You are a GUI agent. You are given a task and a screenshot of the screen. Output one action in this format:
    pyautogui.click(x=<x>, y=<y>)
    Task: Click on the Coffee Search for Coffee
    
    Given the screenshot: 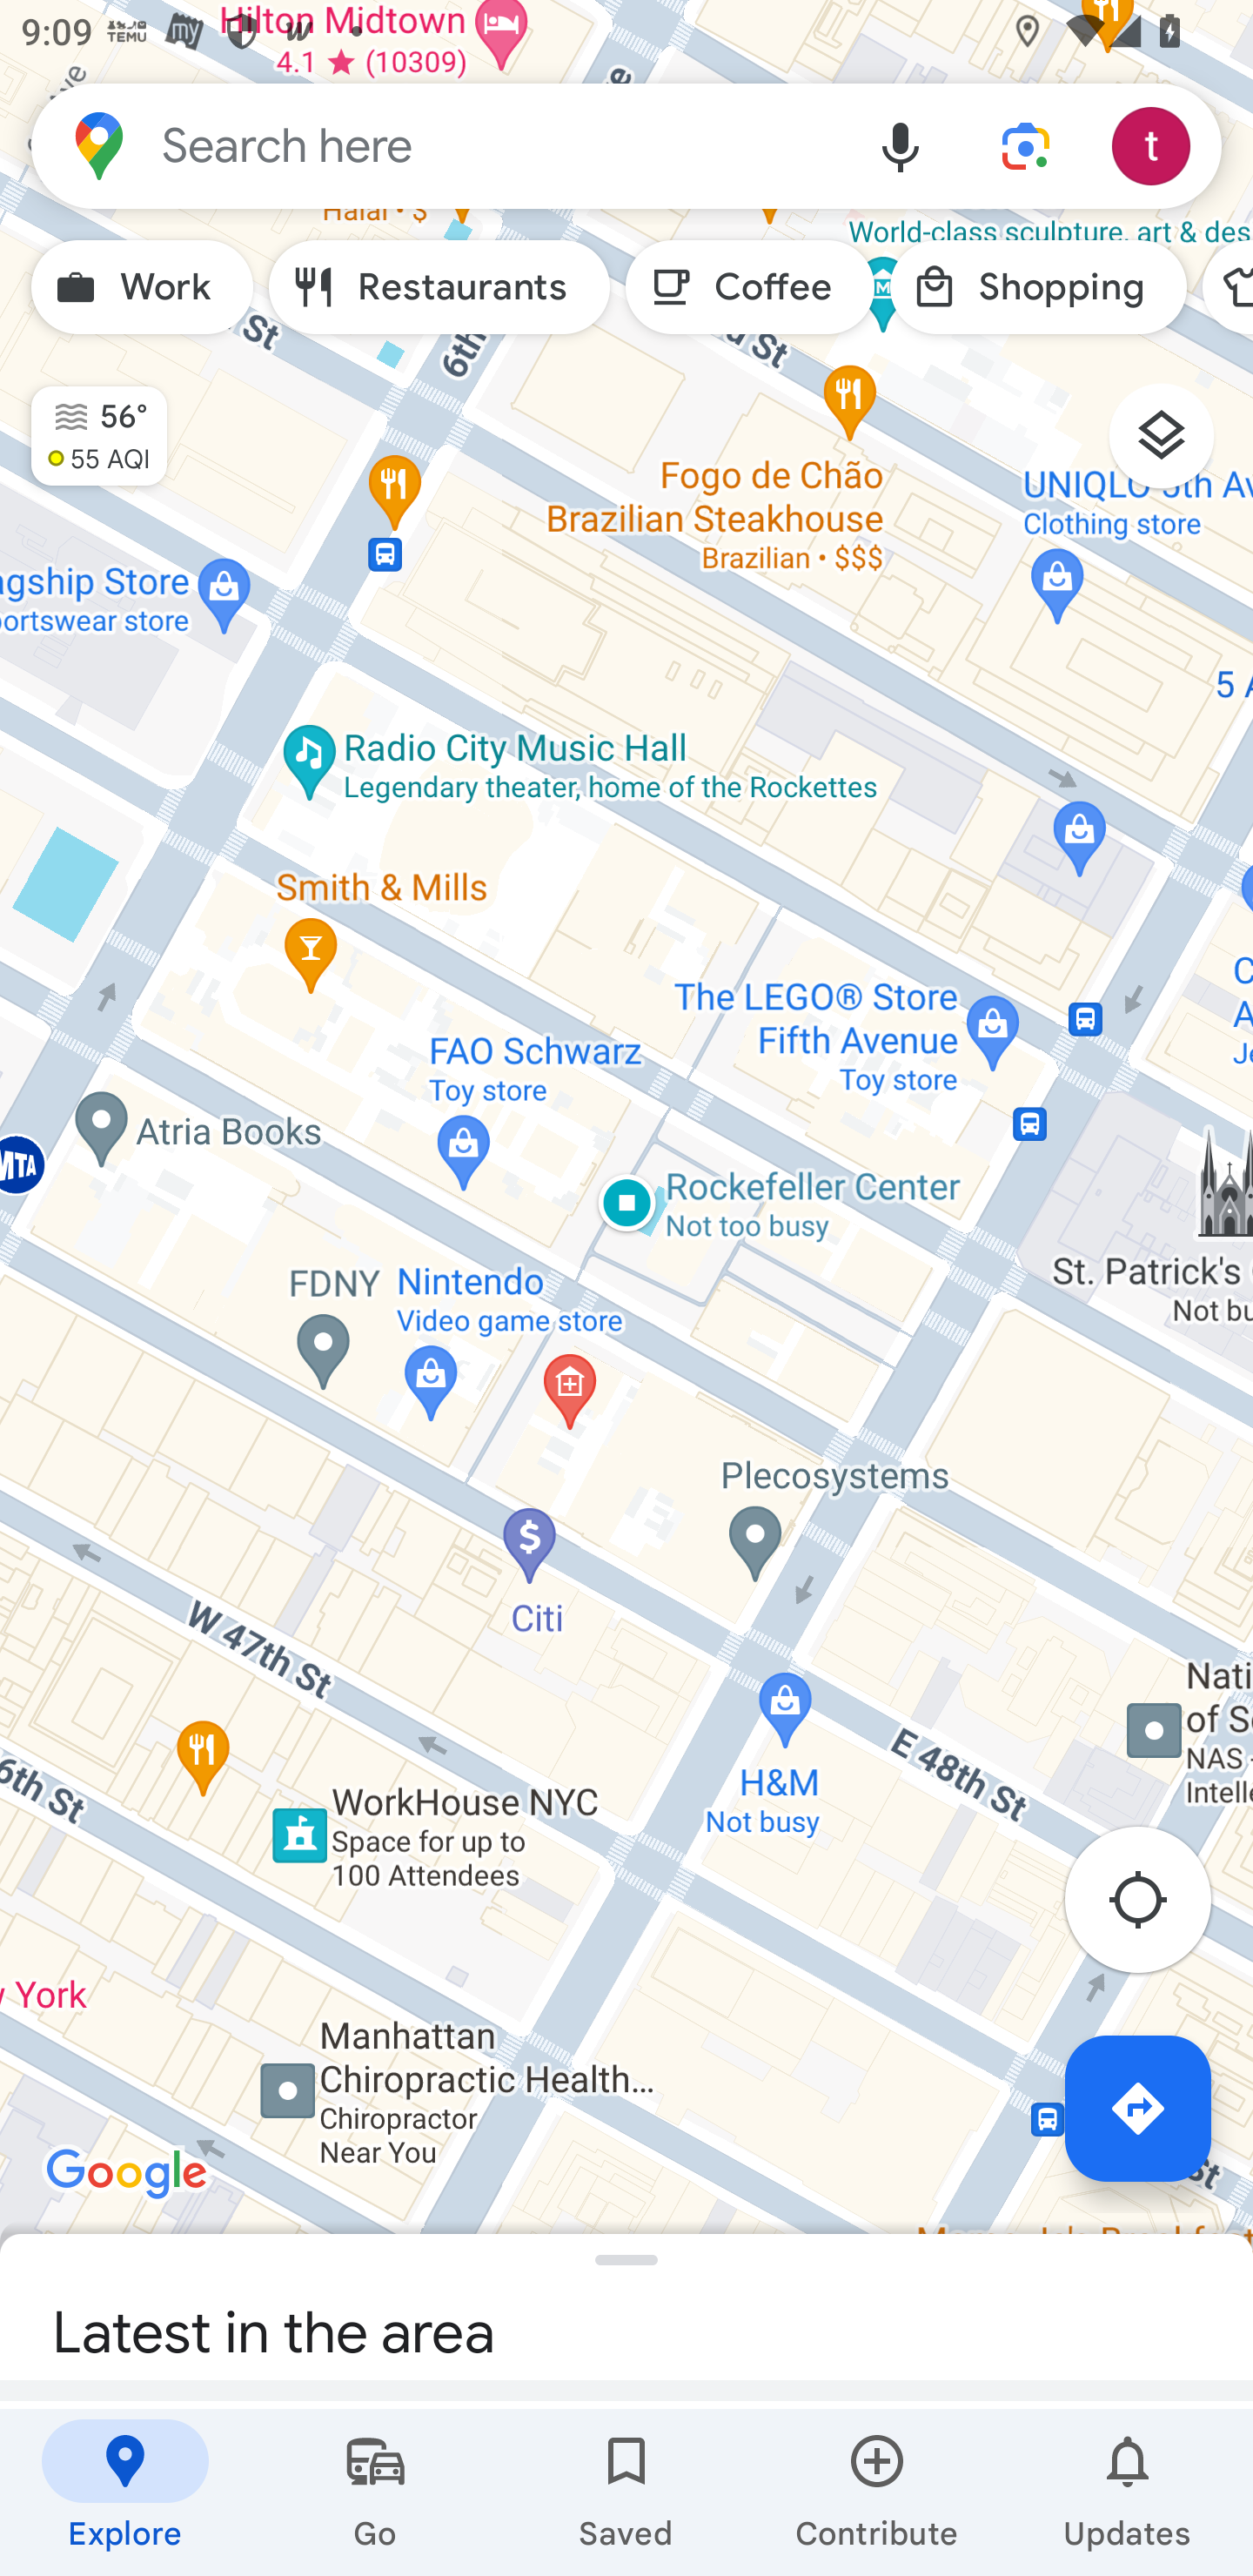 What is the action you would take?
    pyautogui.click(x=750, y=287)
    